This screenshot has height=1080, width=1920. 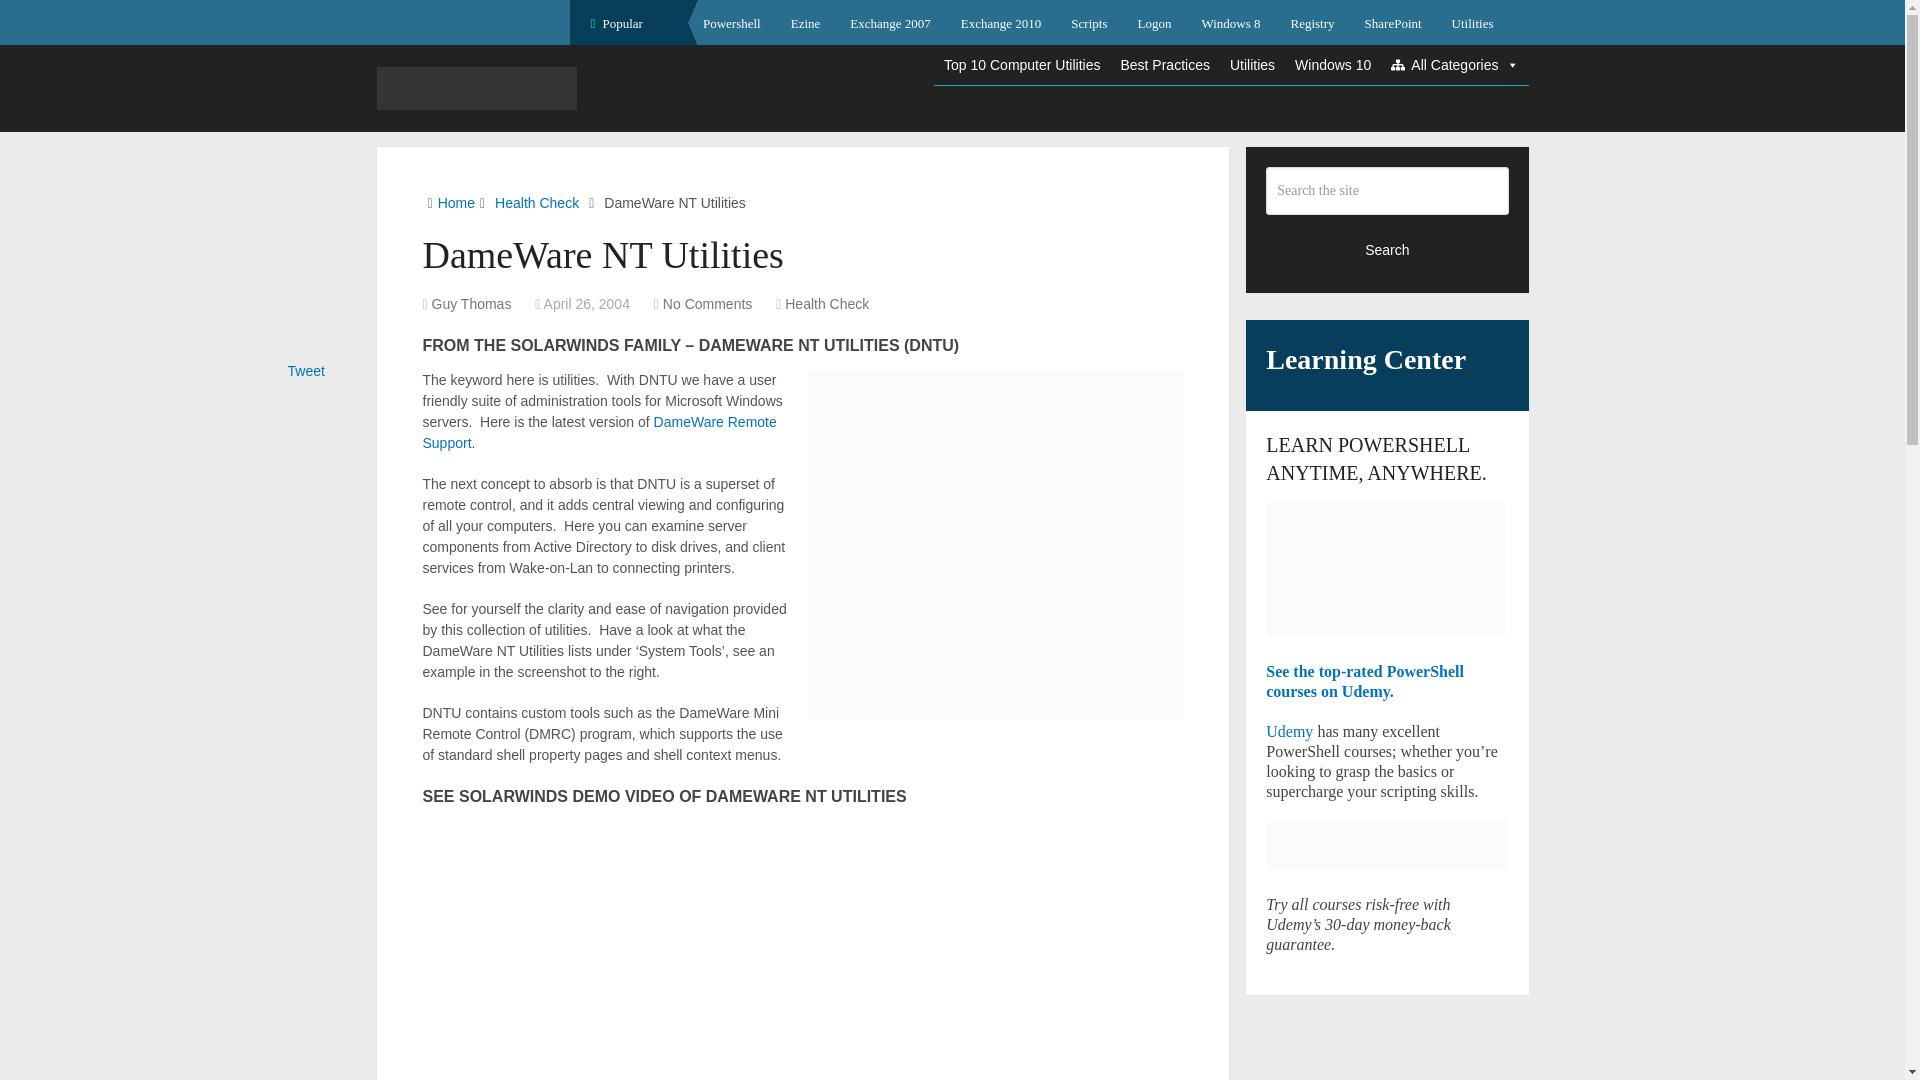 I want to click on Top 10 Computer Utilities, so click(x=1021, y=65).